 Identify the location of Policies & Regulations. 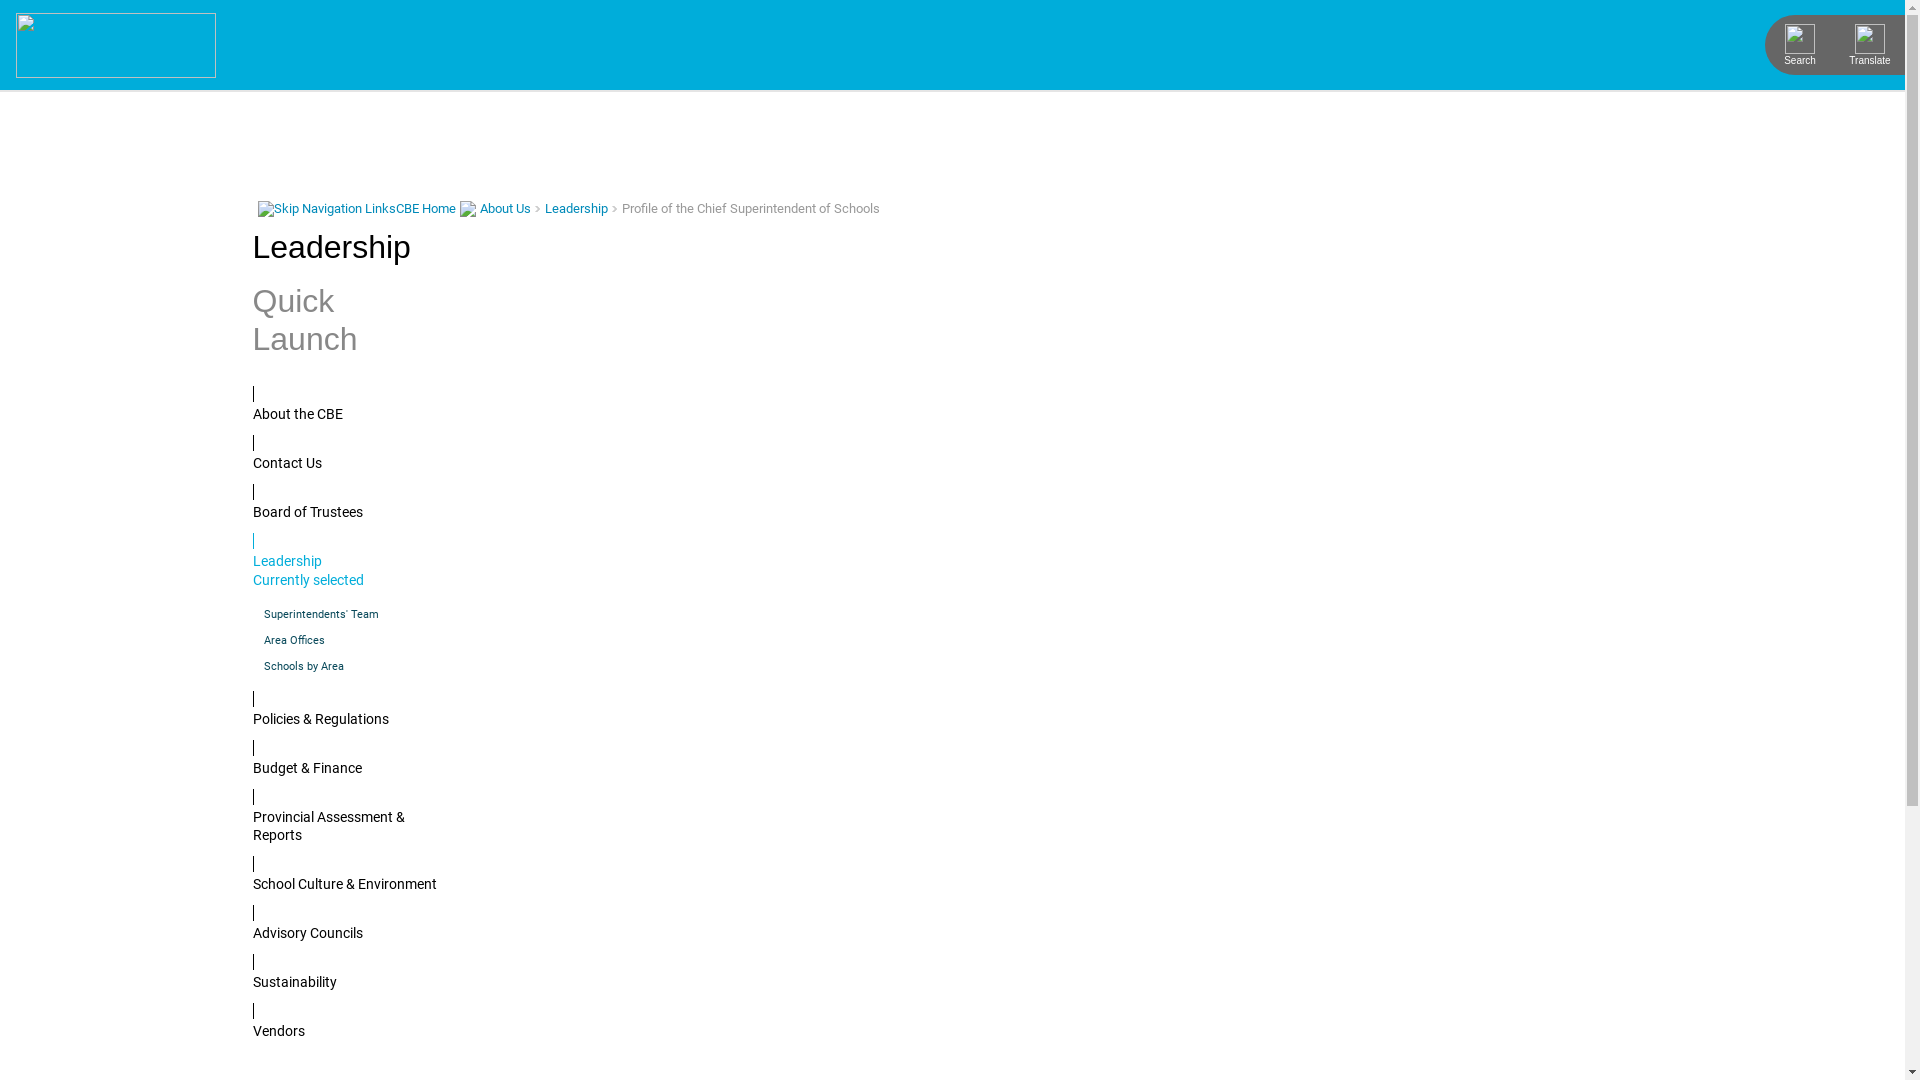
(344, 710).